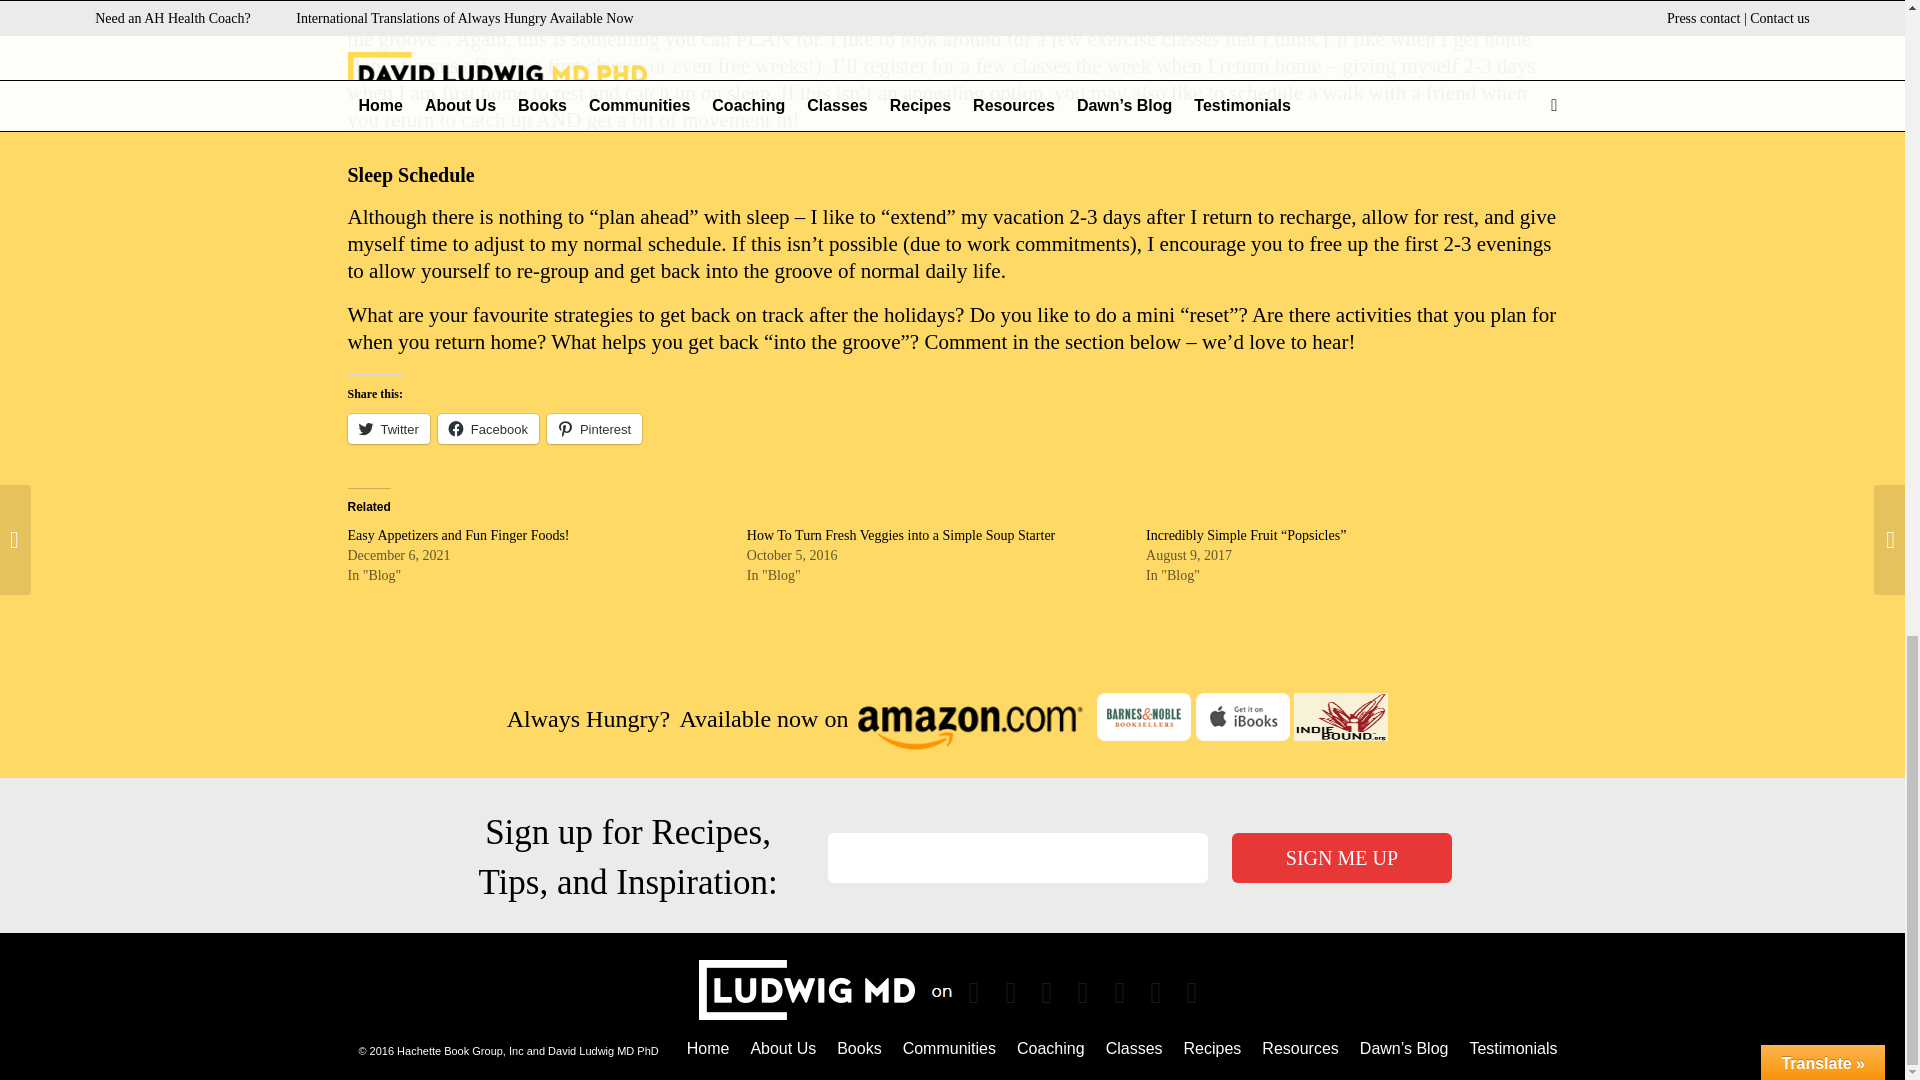 Image resolution: width=1920 pixels, height=1080 pixels. Describe the element at coordinates (1342, 858) in the screenshot. I see `SIGN ME UP` at that location.